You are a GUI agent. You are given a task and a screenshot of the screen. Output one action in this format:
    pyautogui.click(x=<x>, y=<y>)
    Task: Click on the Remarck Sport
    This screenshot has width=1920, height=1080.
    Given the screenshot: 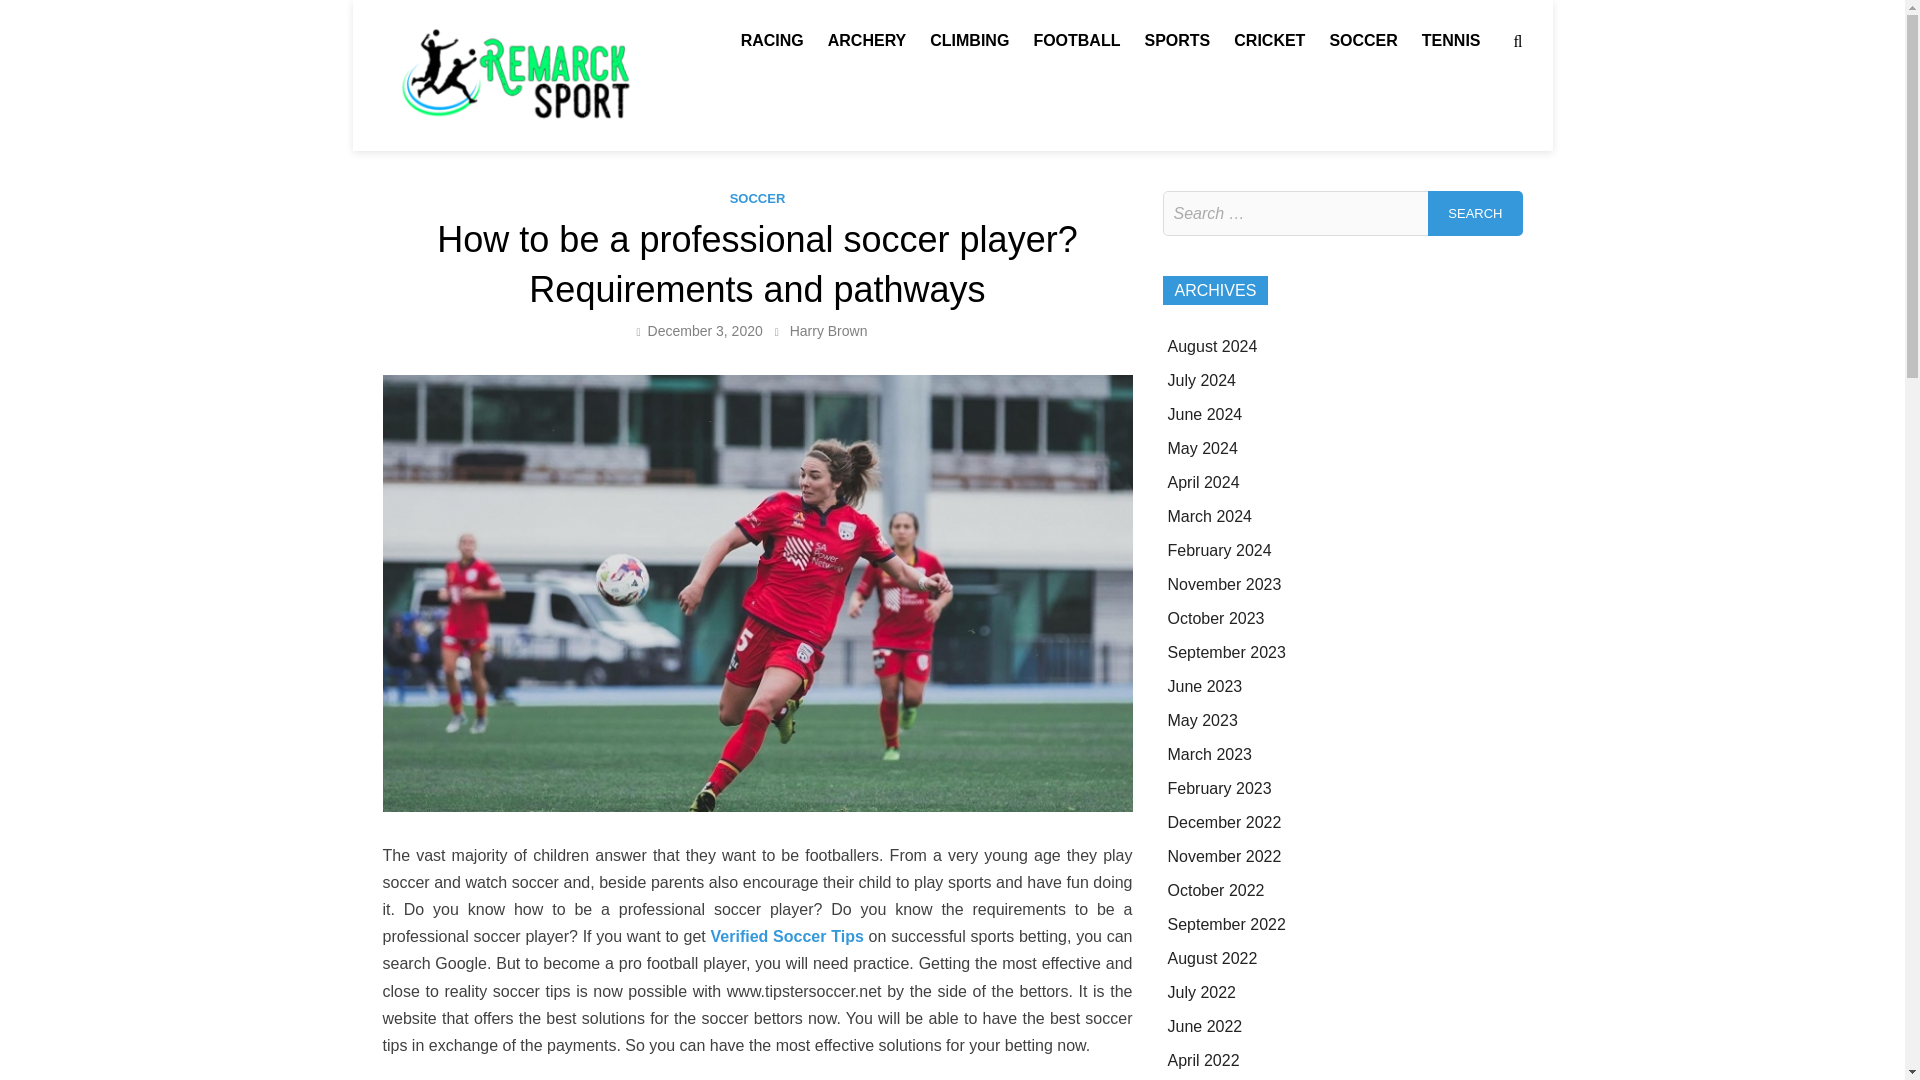 What is the action you would take?
    pyautogui.click(x=750, y=90)
    